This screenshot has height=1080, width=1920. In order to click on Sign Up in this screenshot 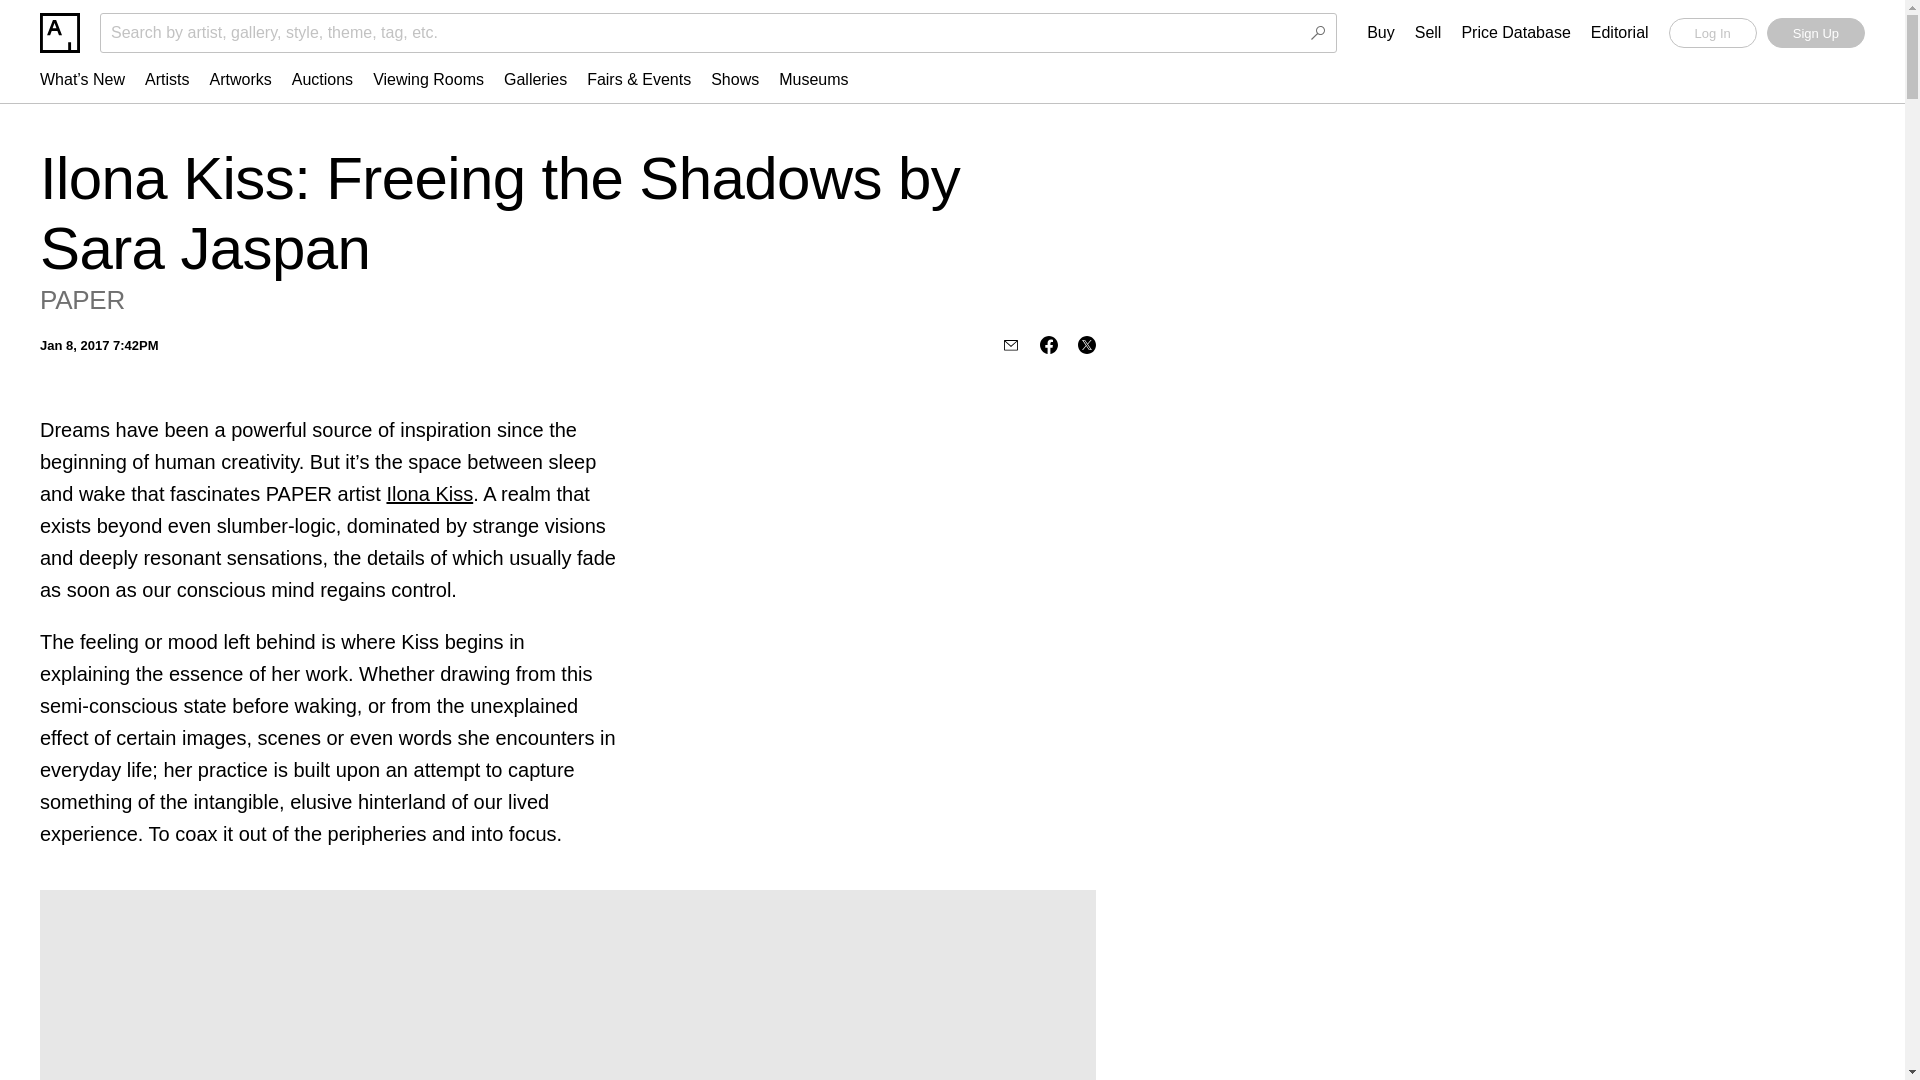, I will do `click(1815, 32)`.